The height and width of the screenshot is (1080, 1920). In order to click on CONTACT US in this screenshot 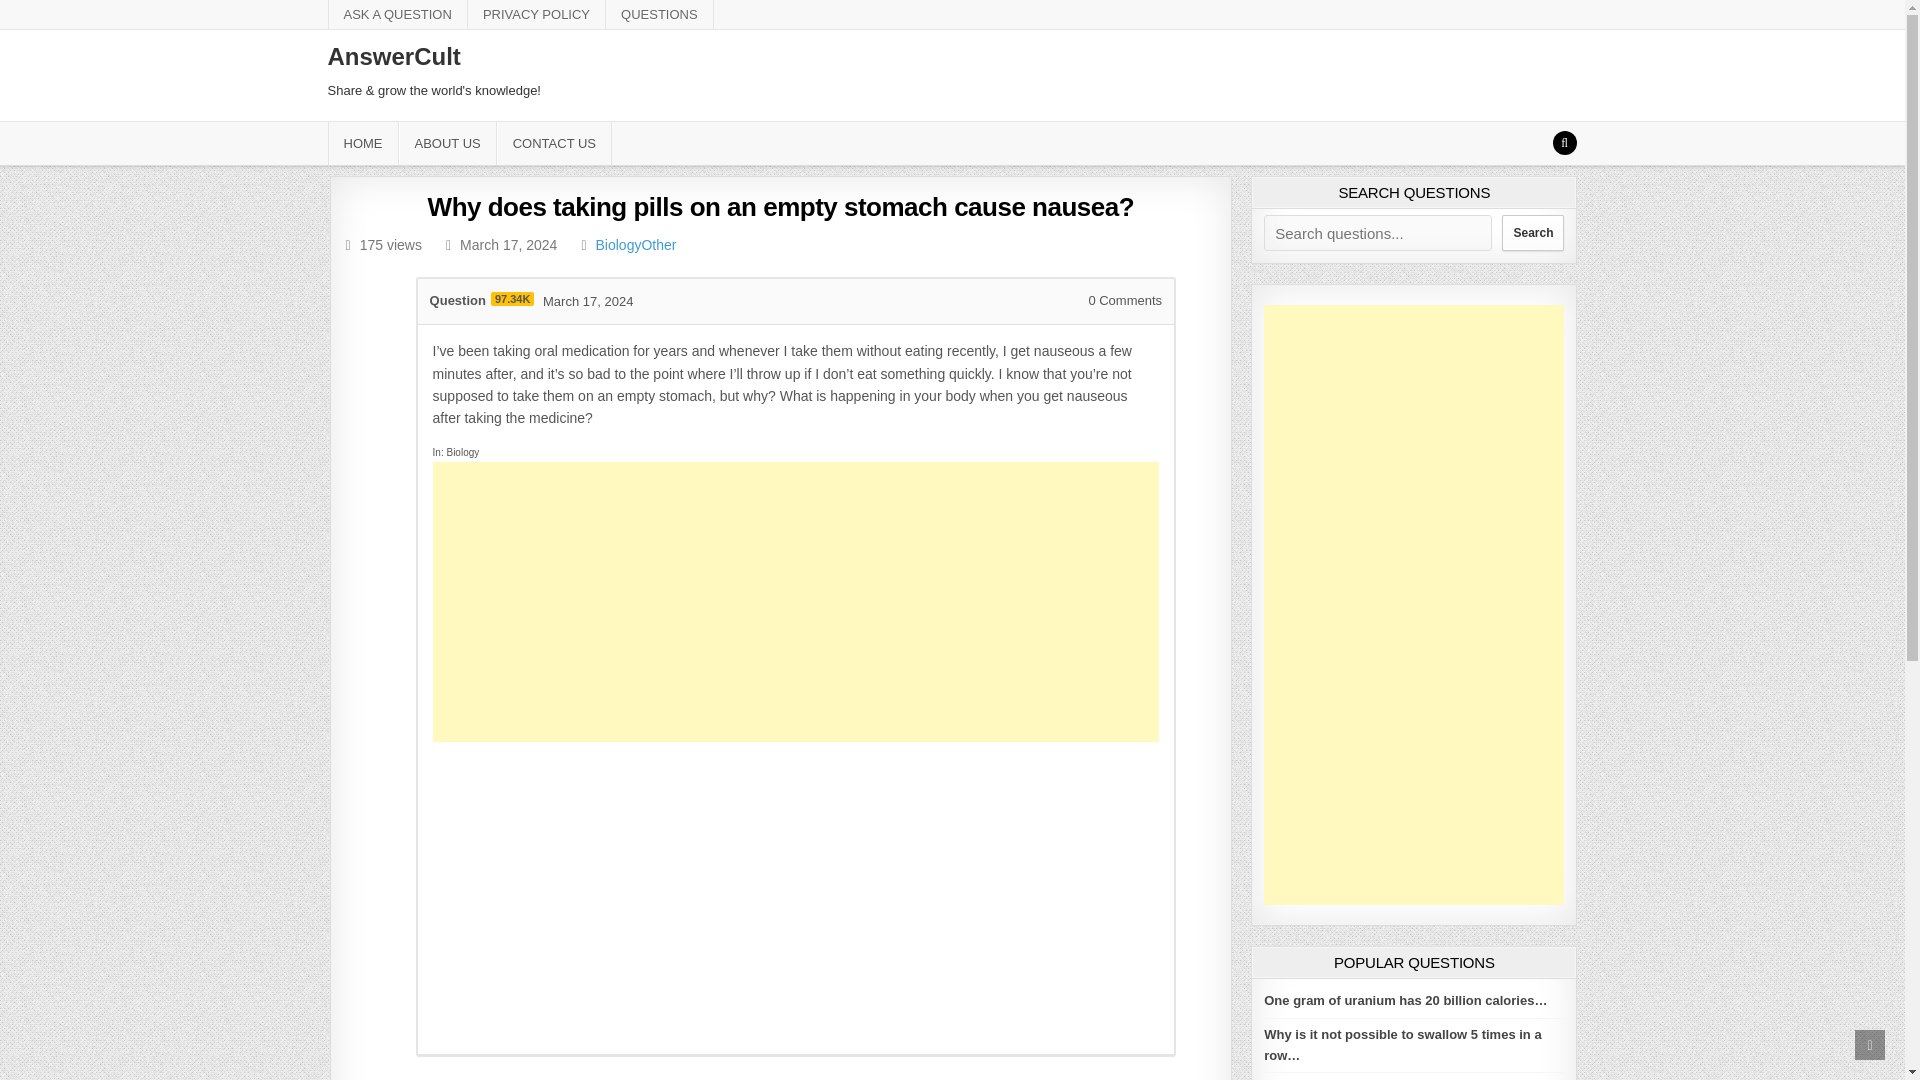, I will do `click(554, 144)`.